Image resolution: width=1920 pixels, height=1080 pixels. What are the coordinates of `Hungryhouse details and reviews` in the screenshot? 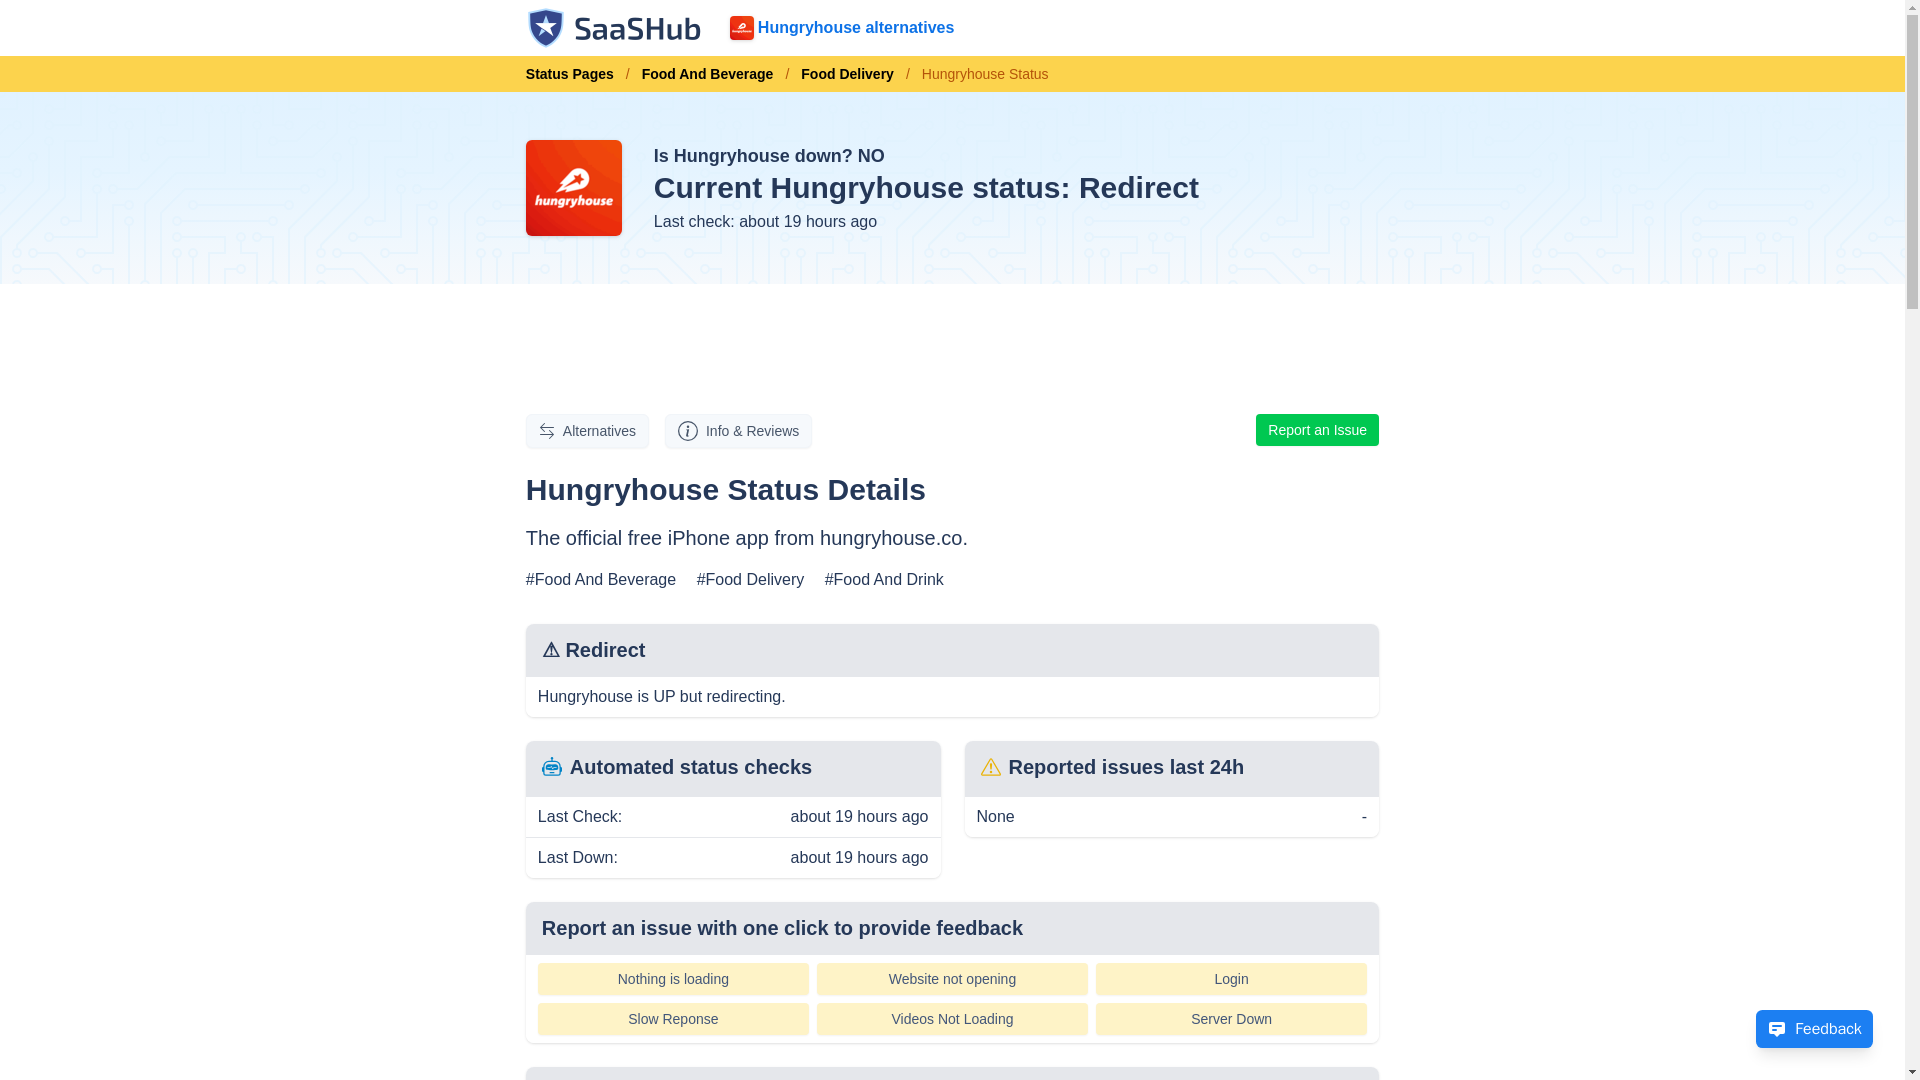 It's located at (738, 430).